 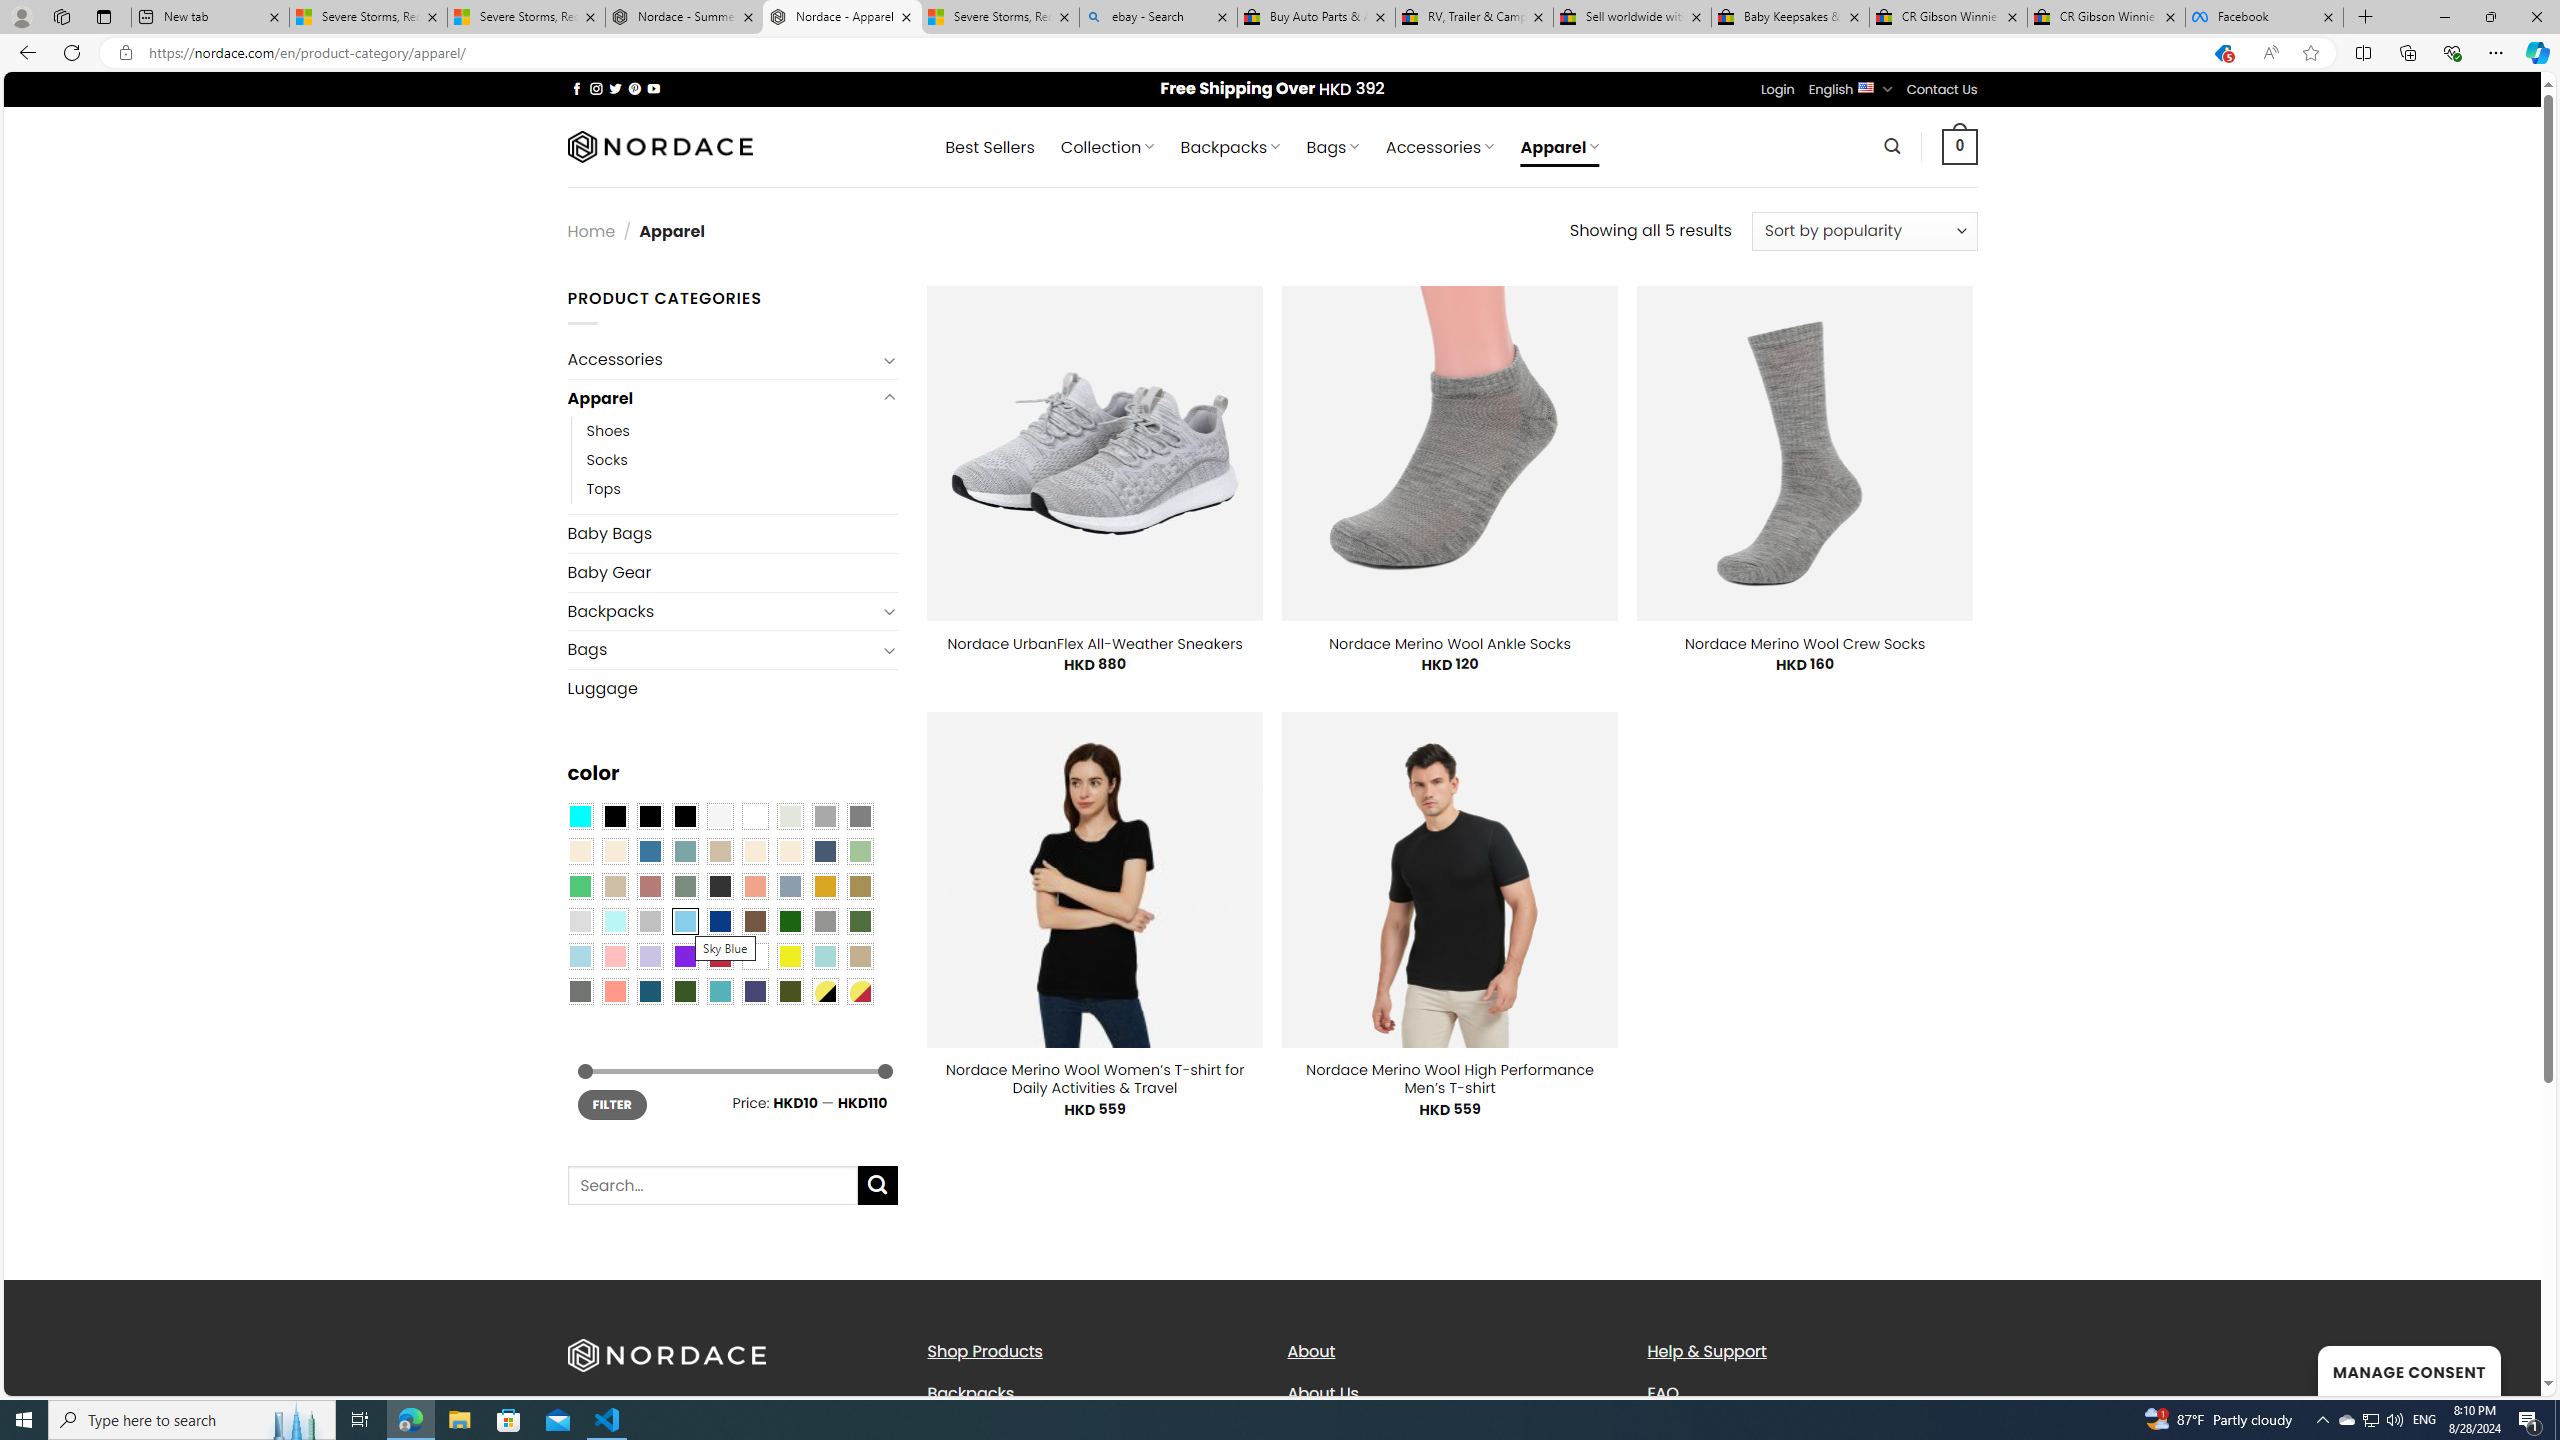 What do you see at coordinates (650, 990) in the screenshot?
I see `Capri Blue` at bounding box center [650, 990].